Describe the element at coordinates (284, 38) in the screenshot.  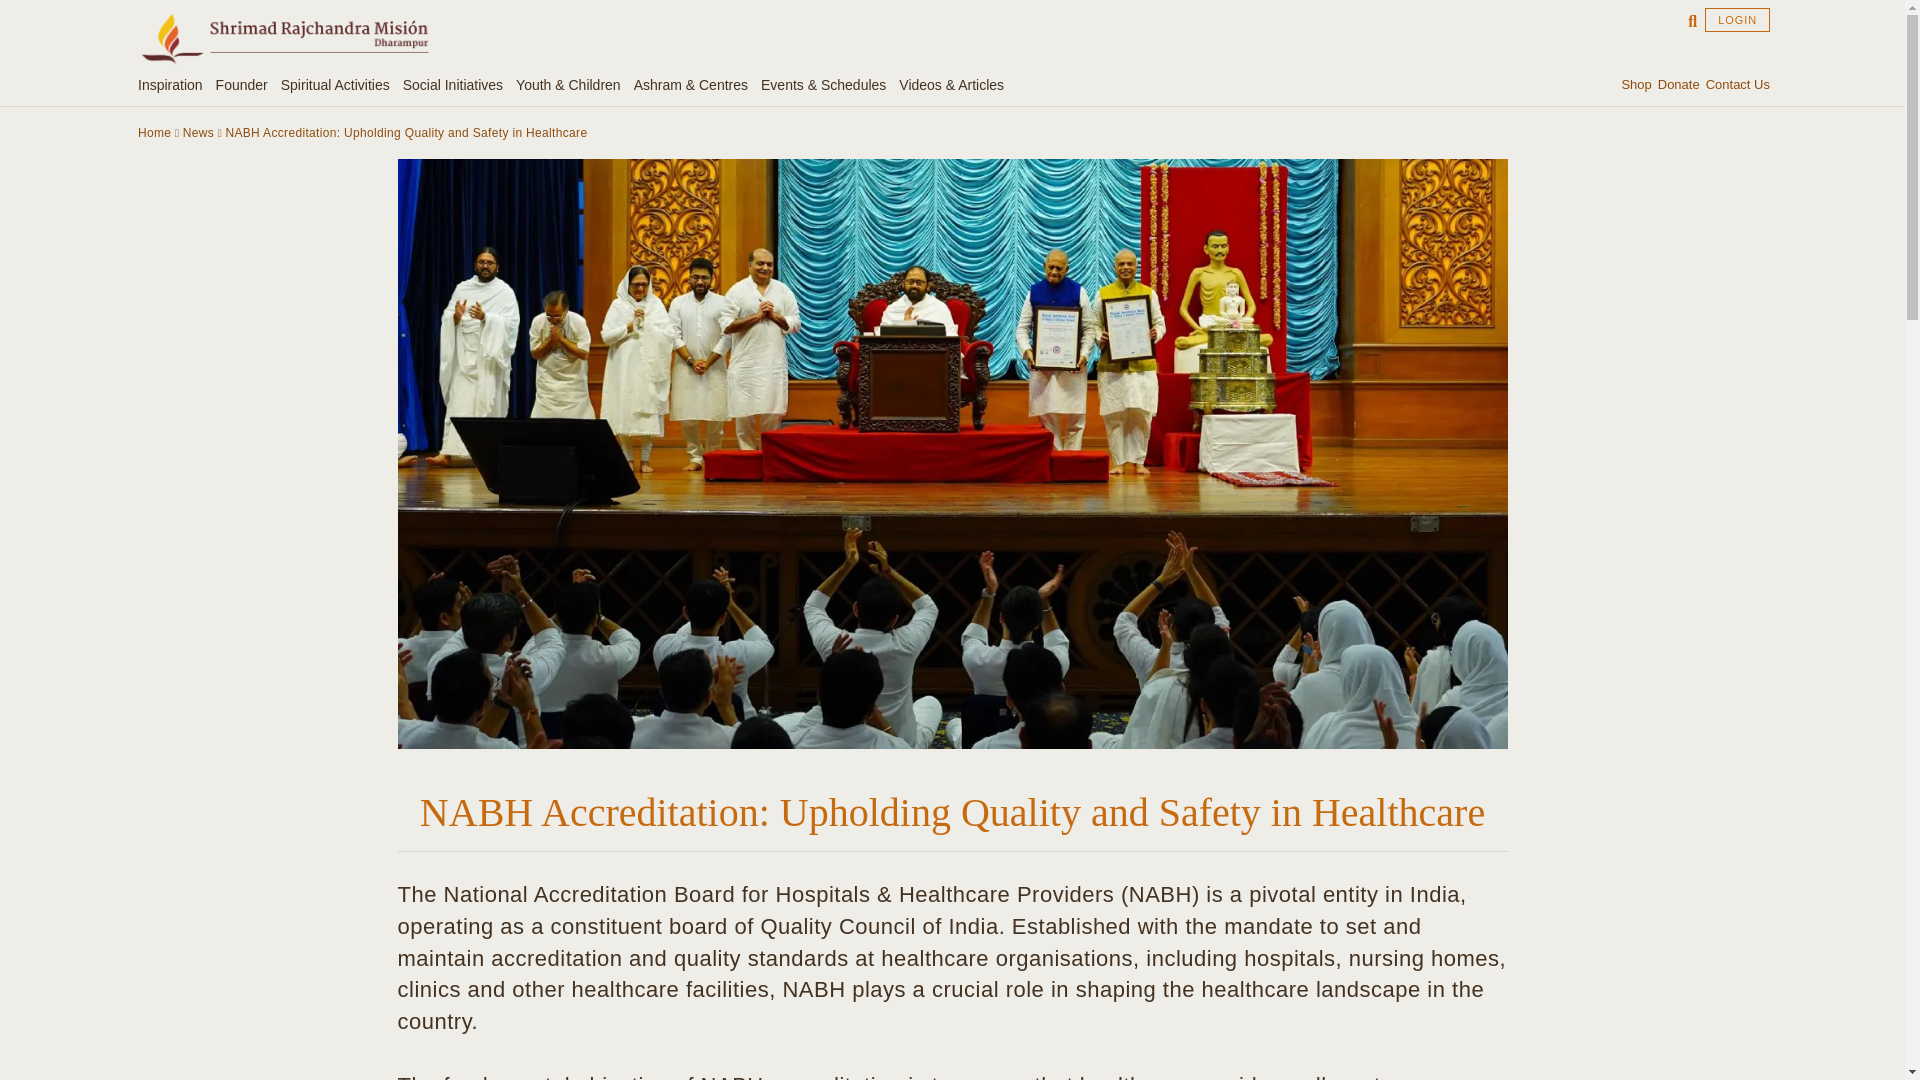
I see `Shrimad Rajchandra Mission Dharampur` at that location.